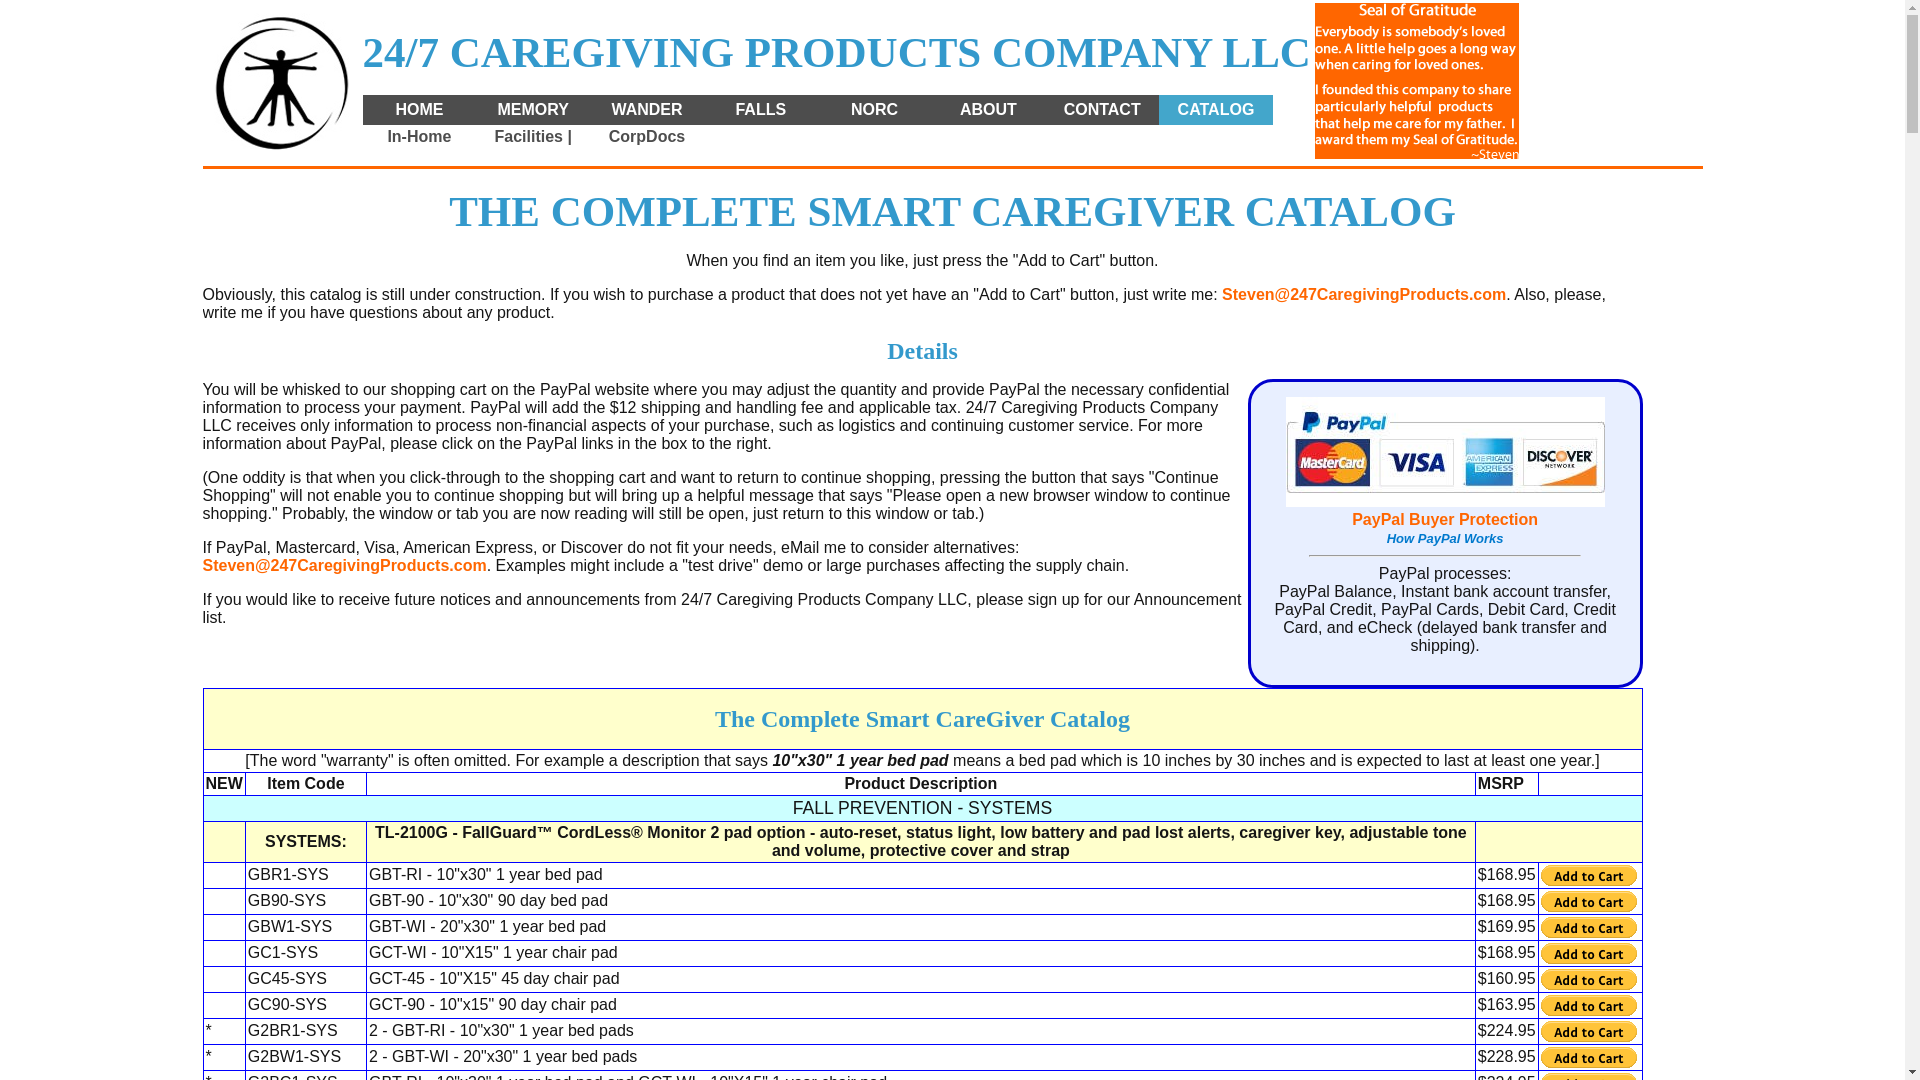 The height and width of the screenshot is (1080, 1920). What do you see at coordinates (1364, 294) in the screenshot?
I see `Steven@247CaregivingProducts.com` at bounding box center [1364, 294].